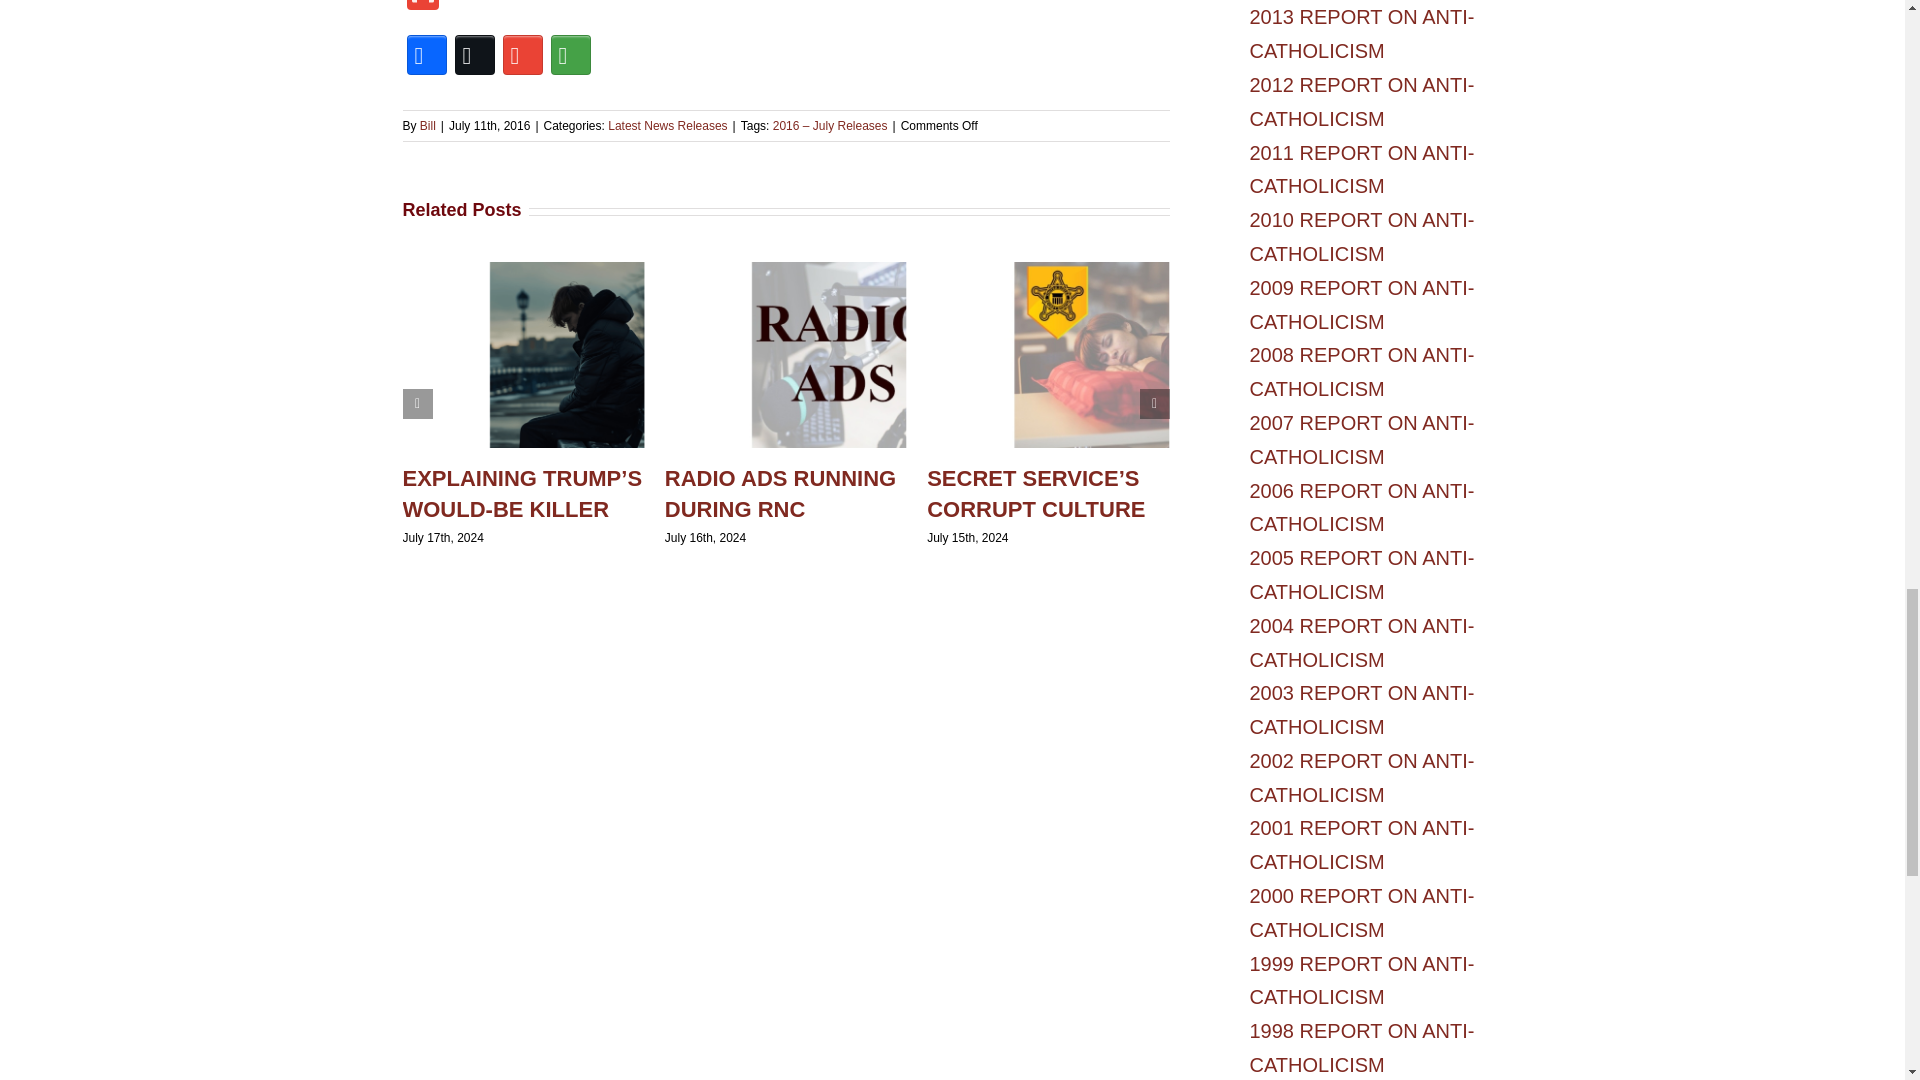  What do you see at coordinates (521, 54) in the screenshot?
I see `Google Gmail` at bounding box center [521, 54].